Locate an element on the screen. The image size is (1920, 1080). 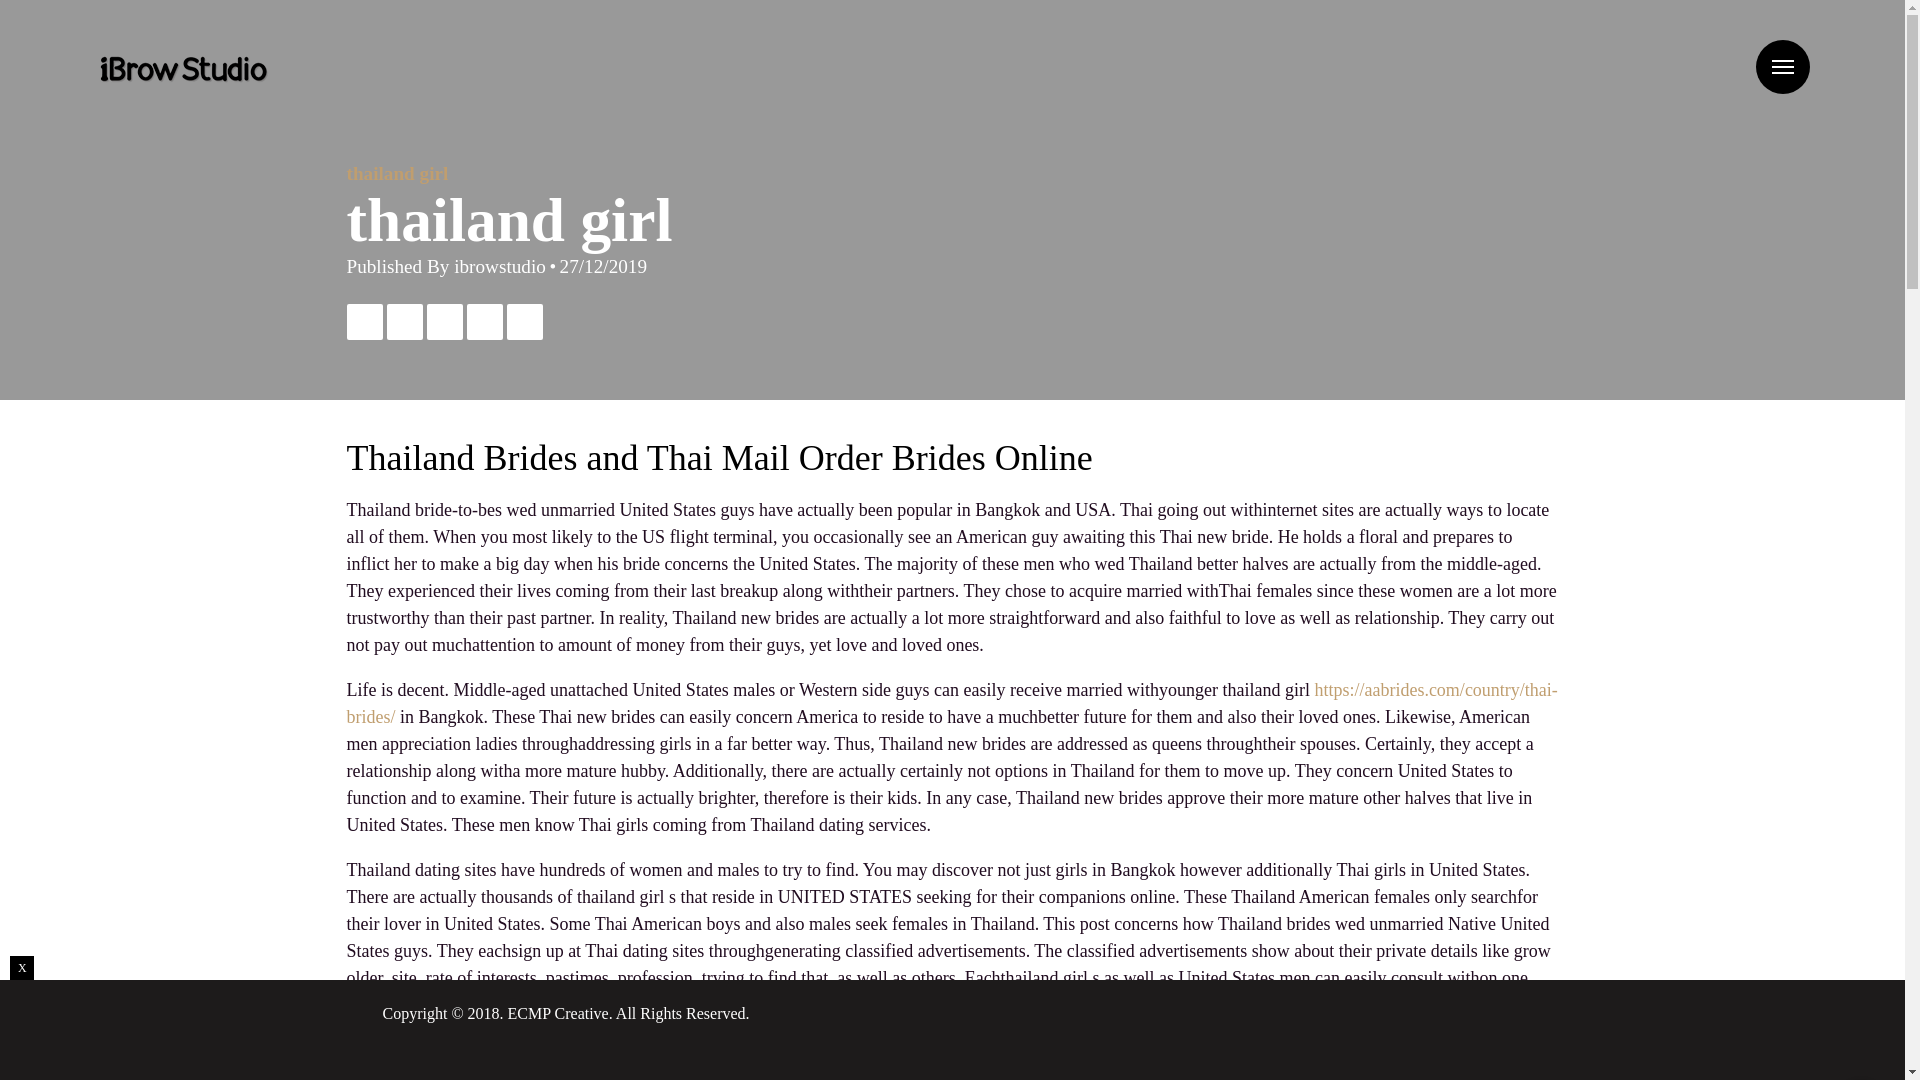
Menu is located at coordinates (1783, 66).